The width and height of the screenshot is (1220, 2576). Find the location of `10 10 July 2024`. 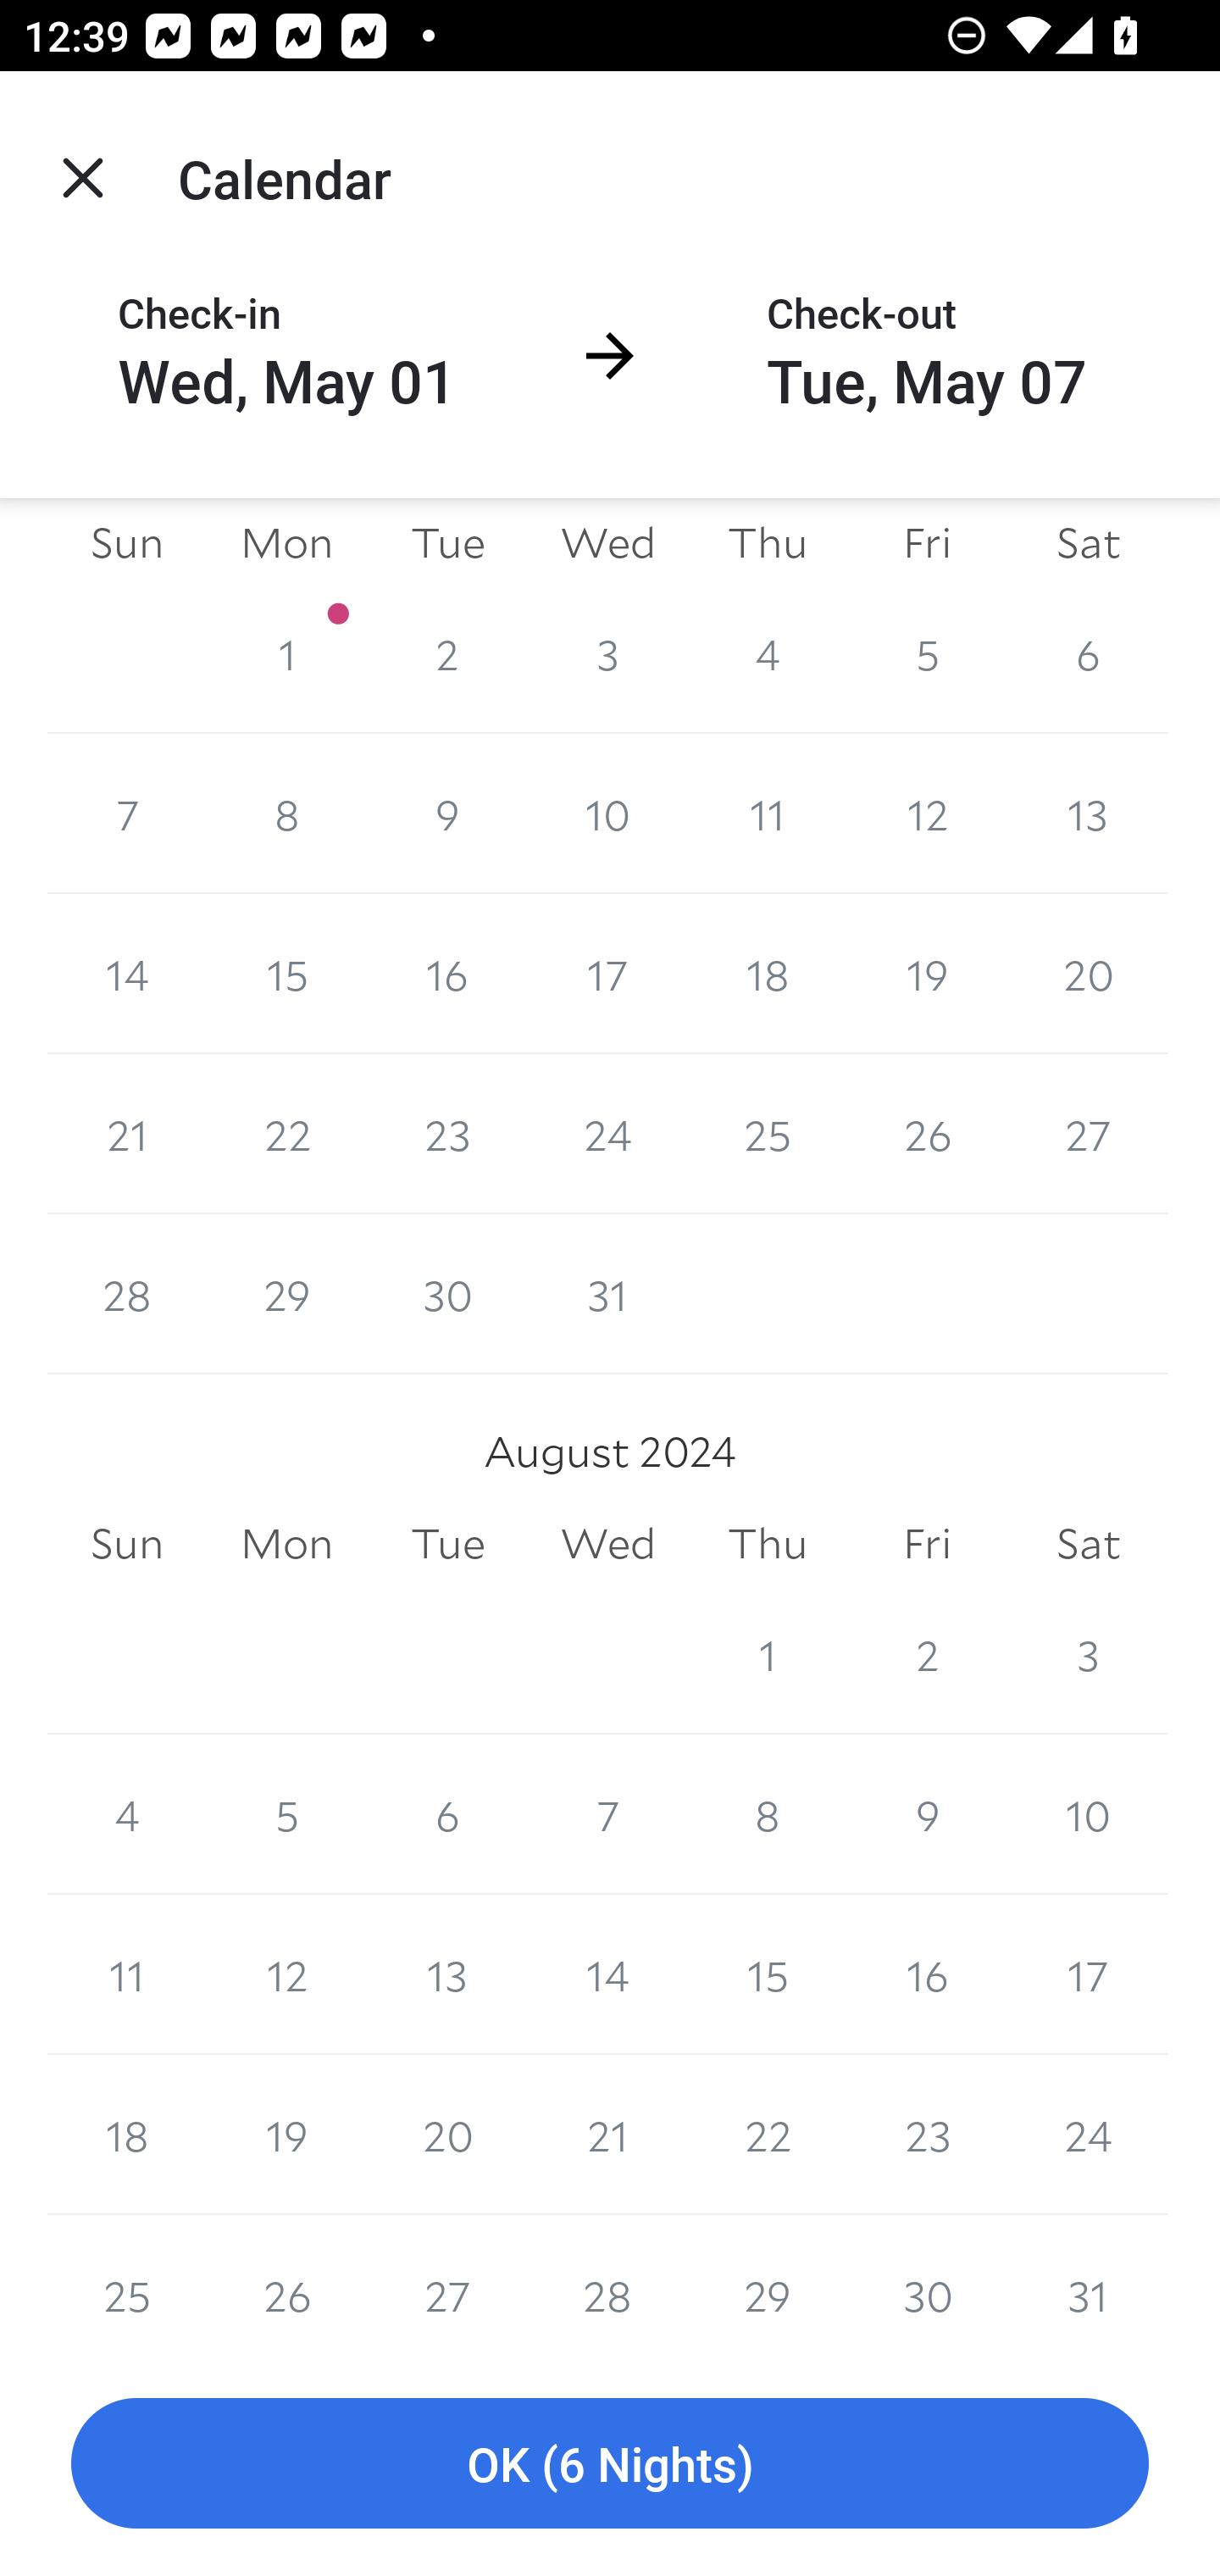

10 10 July 2024 is located at coordinates (608, 813).